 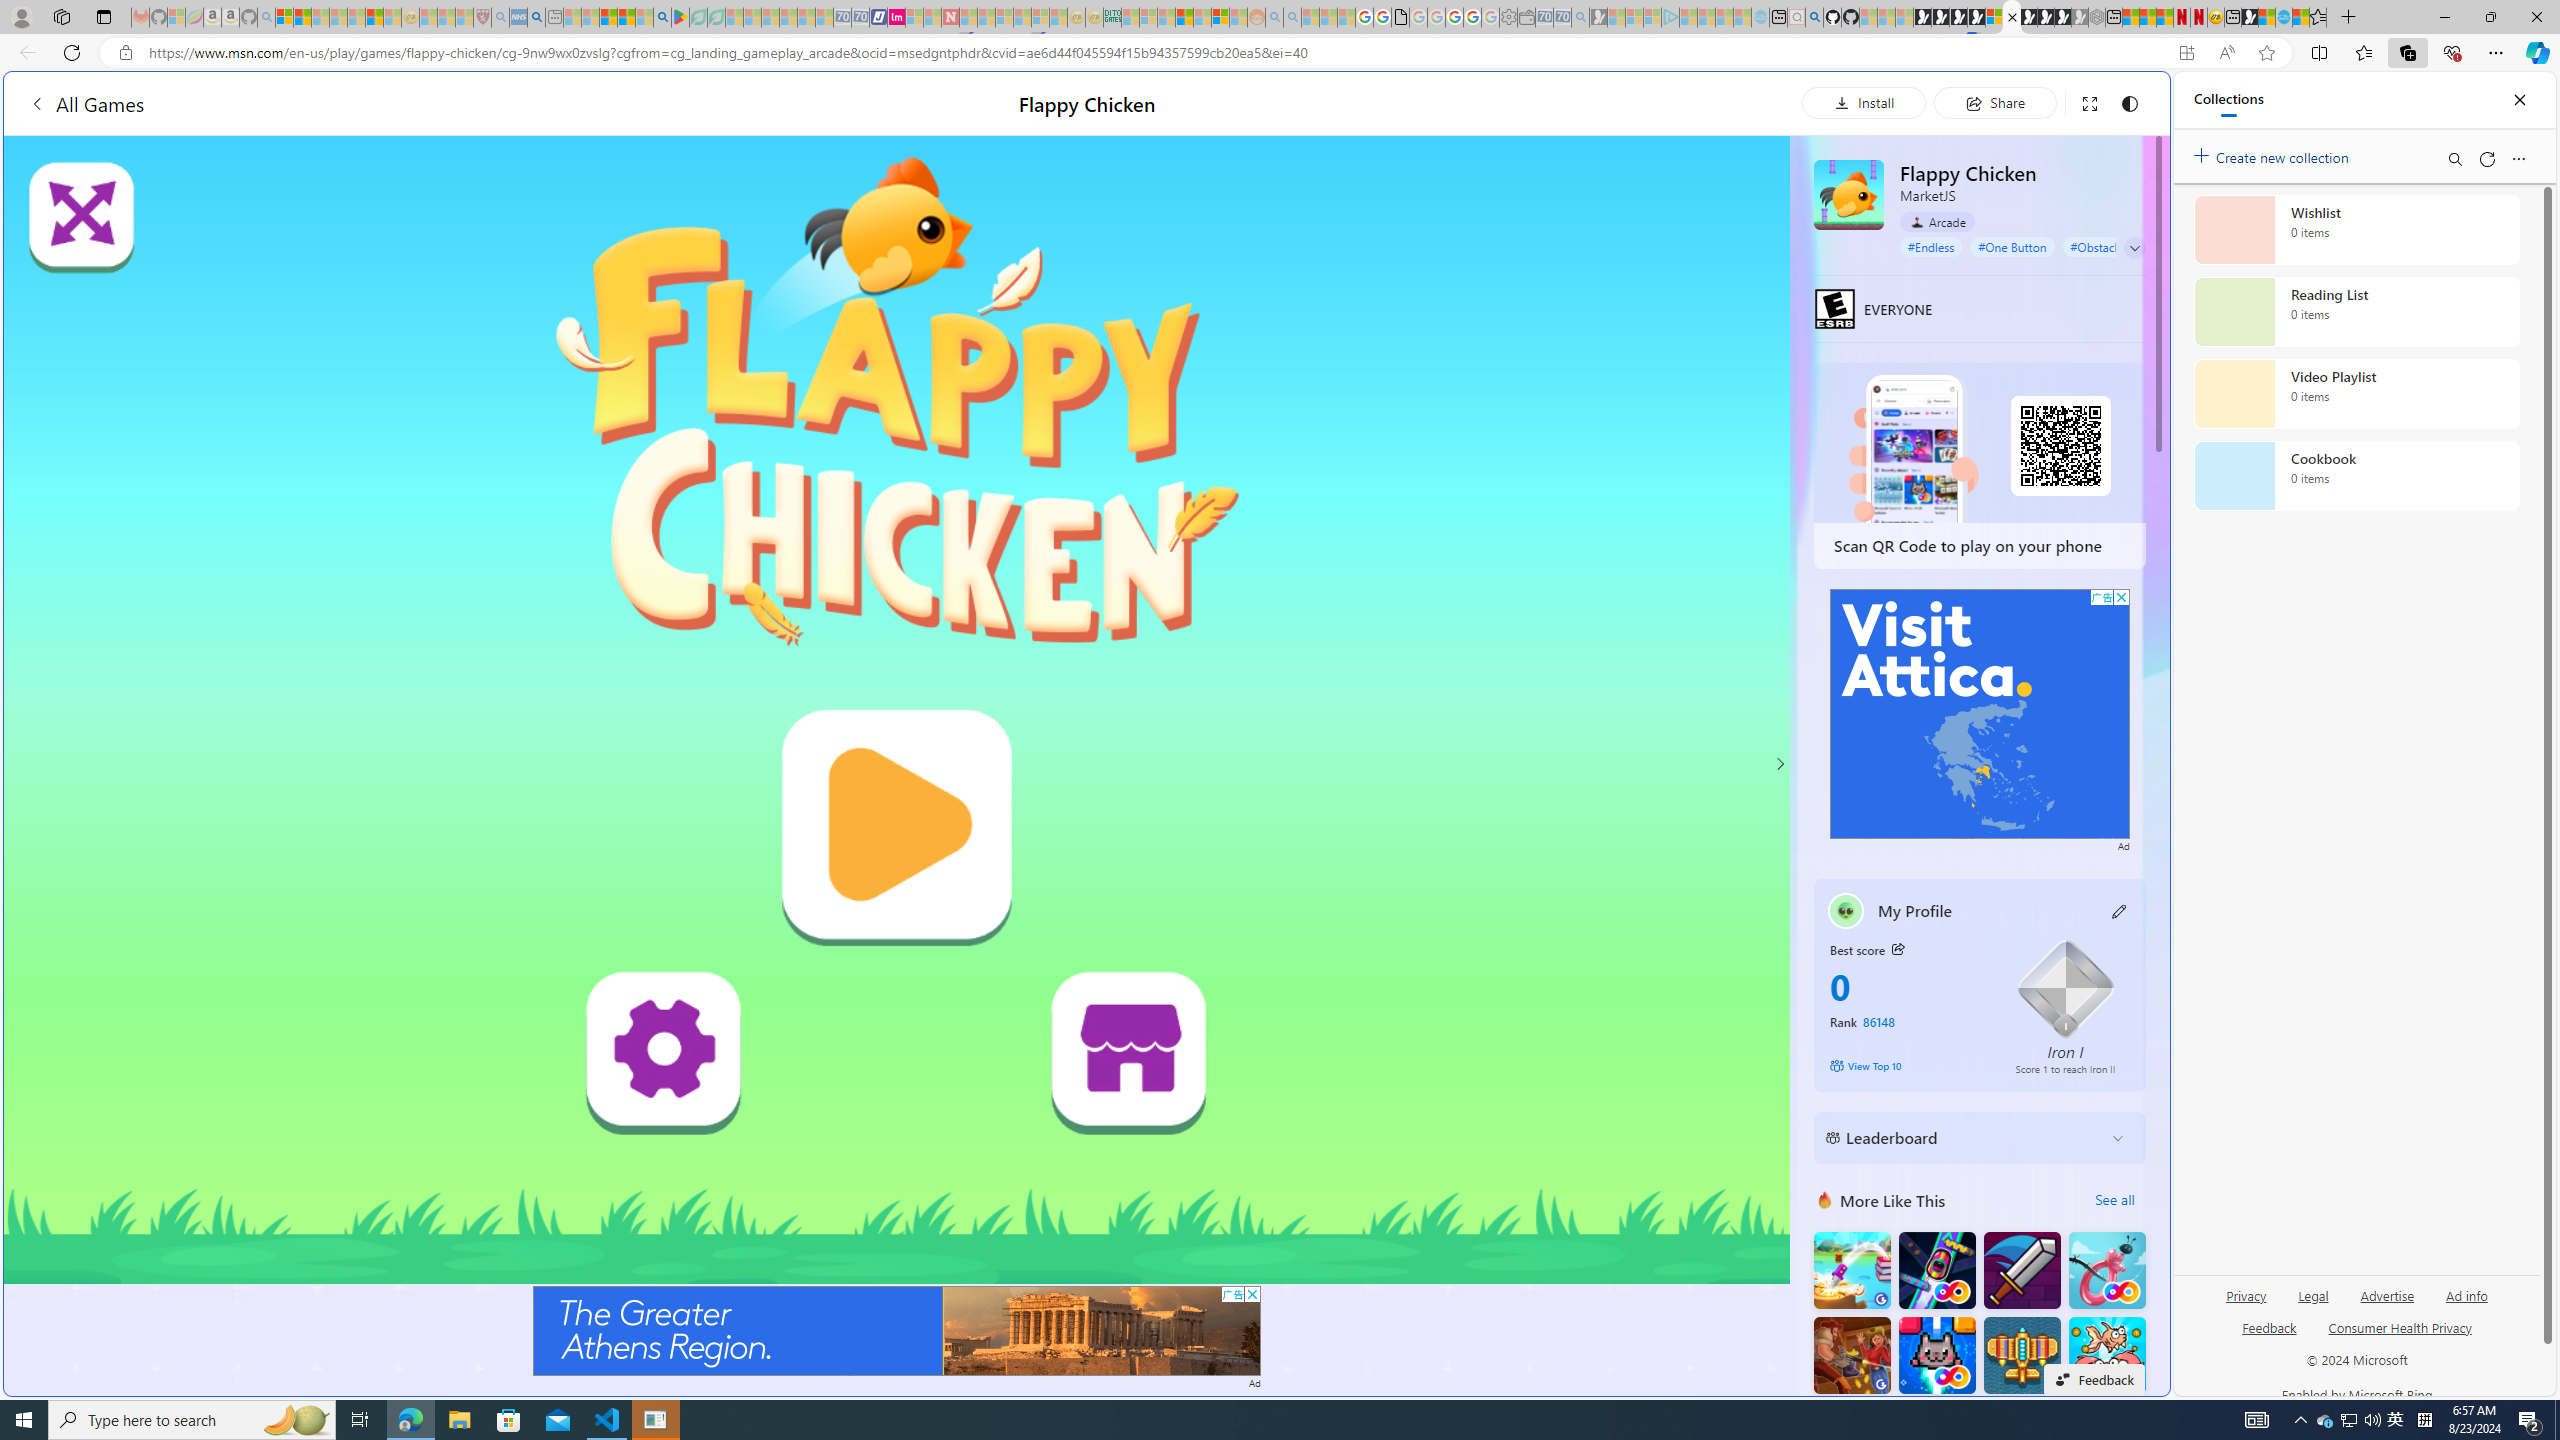 What do you see at coordinates (2120, 910) in the screenshot?
I see `Class: button edit-icon` at bounding box center [2120, 910].